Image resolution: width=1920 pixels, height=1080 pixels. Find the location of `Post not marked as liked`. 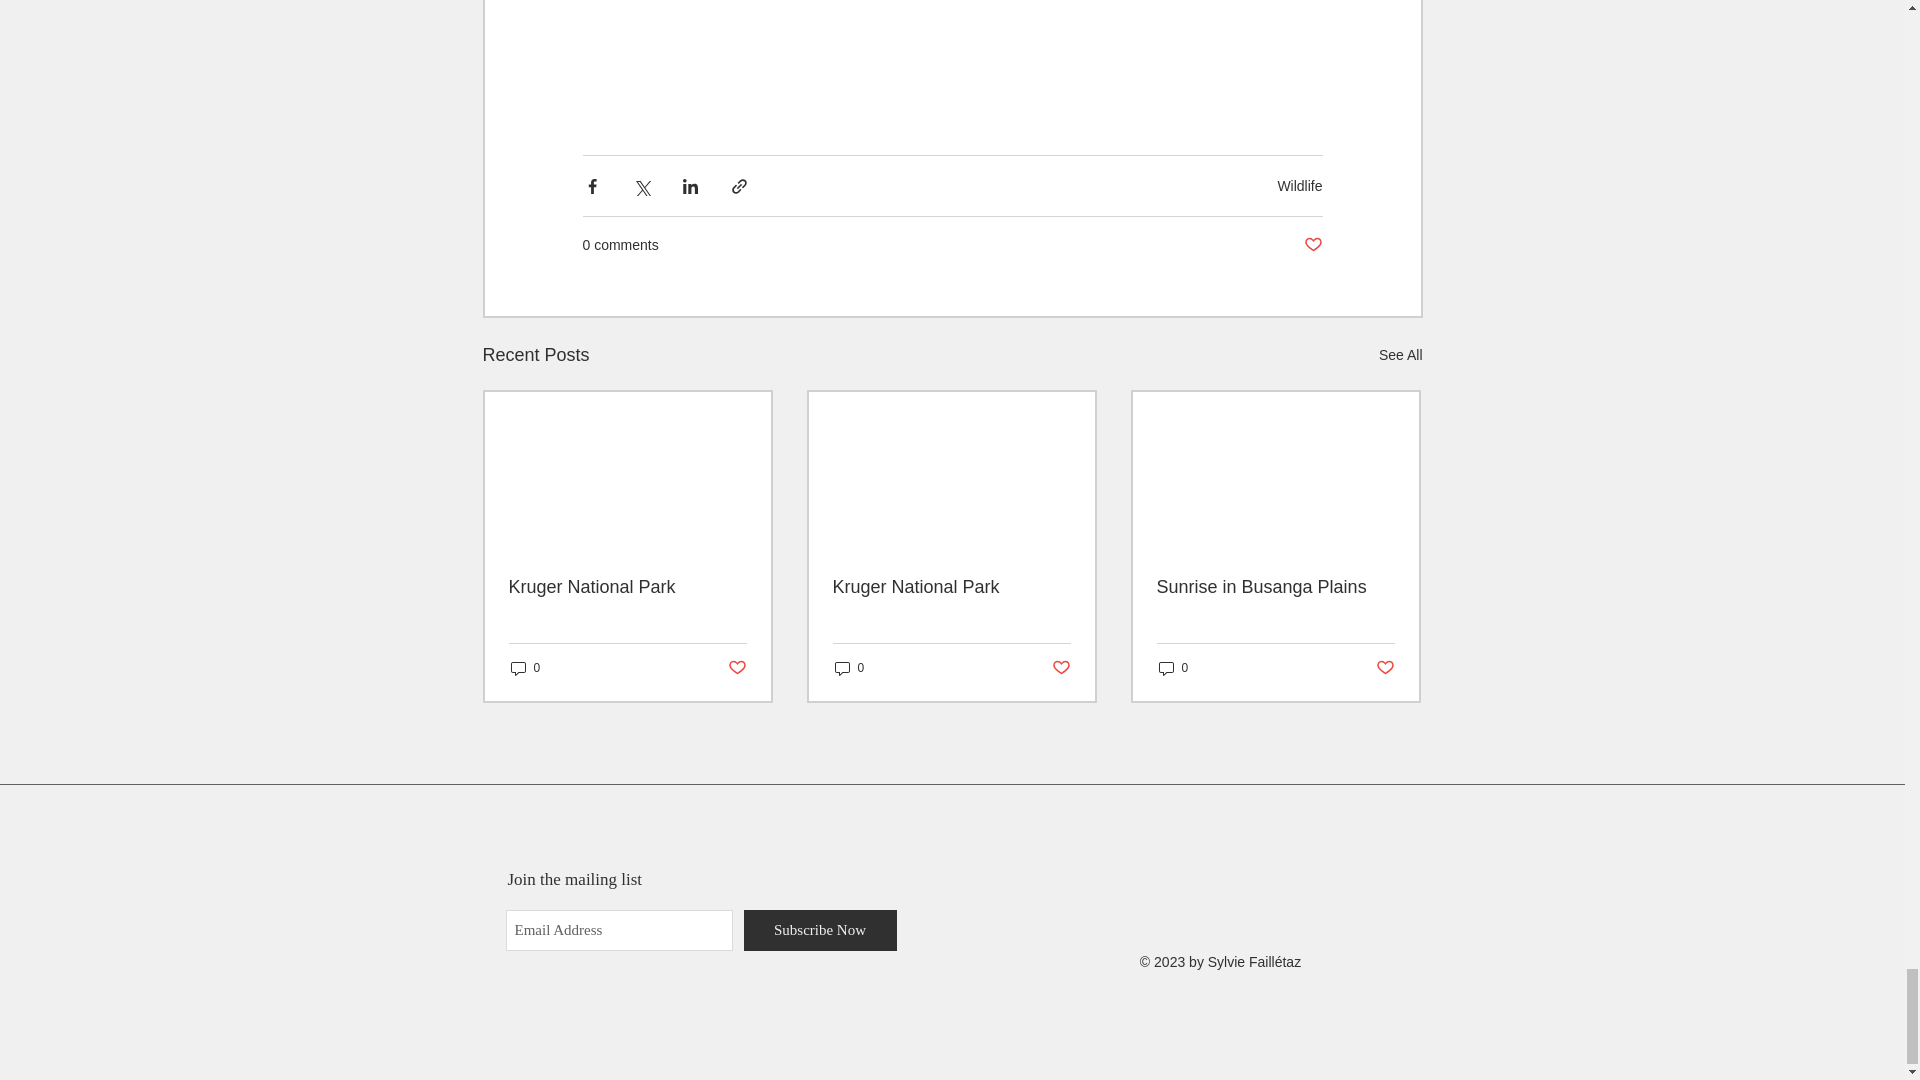

Post not marked as liked is located at coordinates (736, 668).